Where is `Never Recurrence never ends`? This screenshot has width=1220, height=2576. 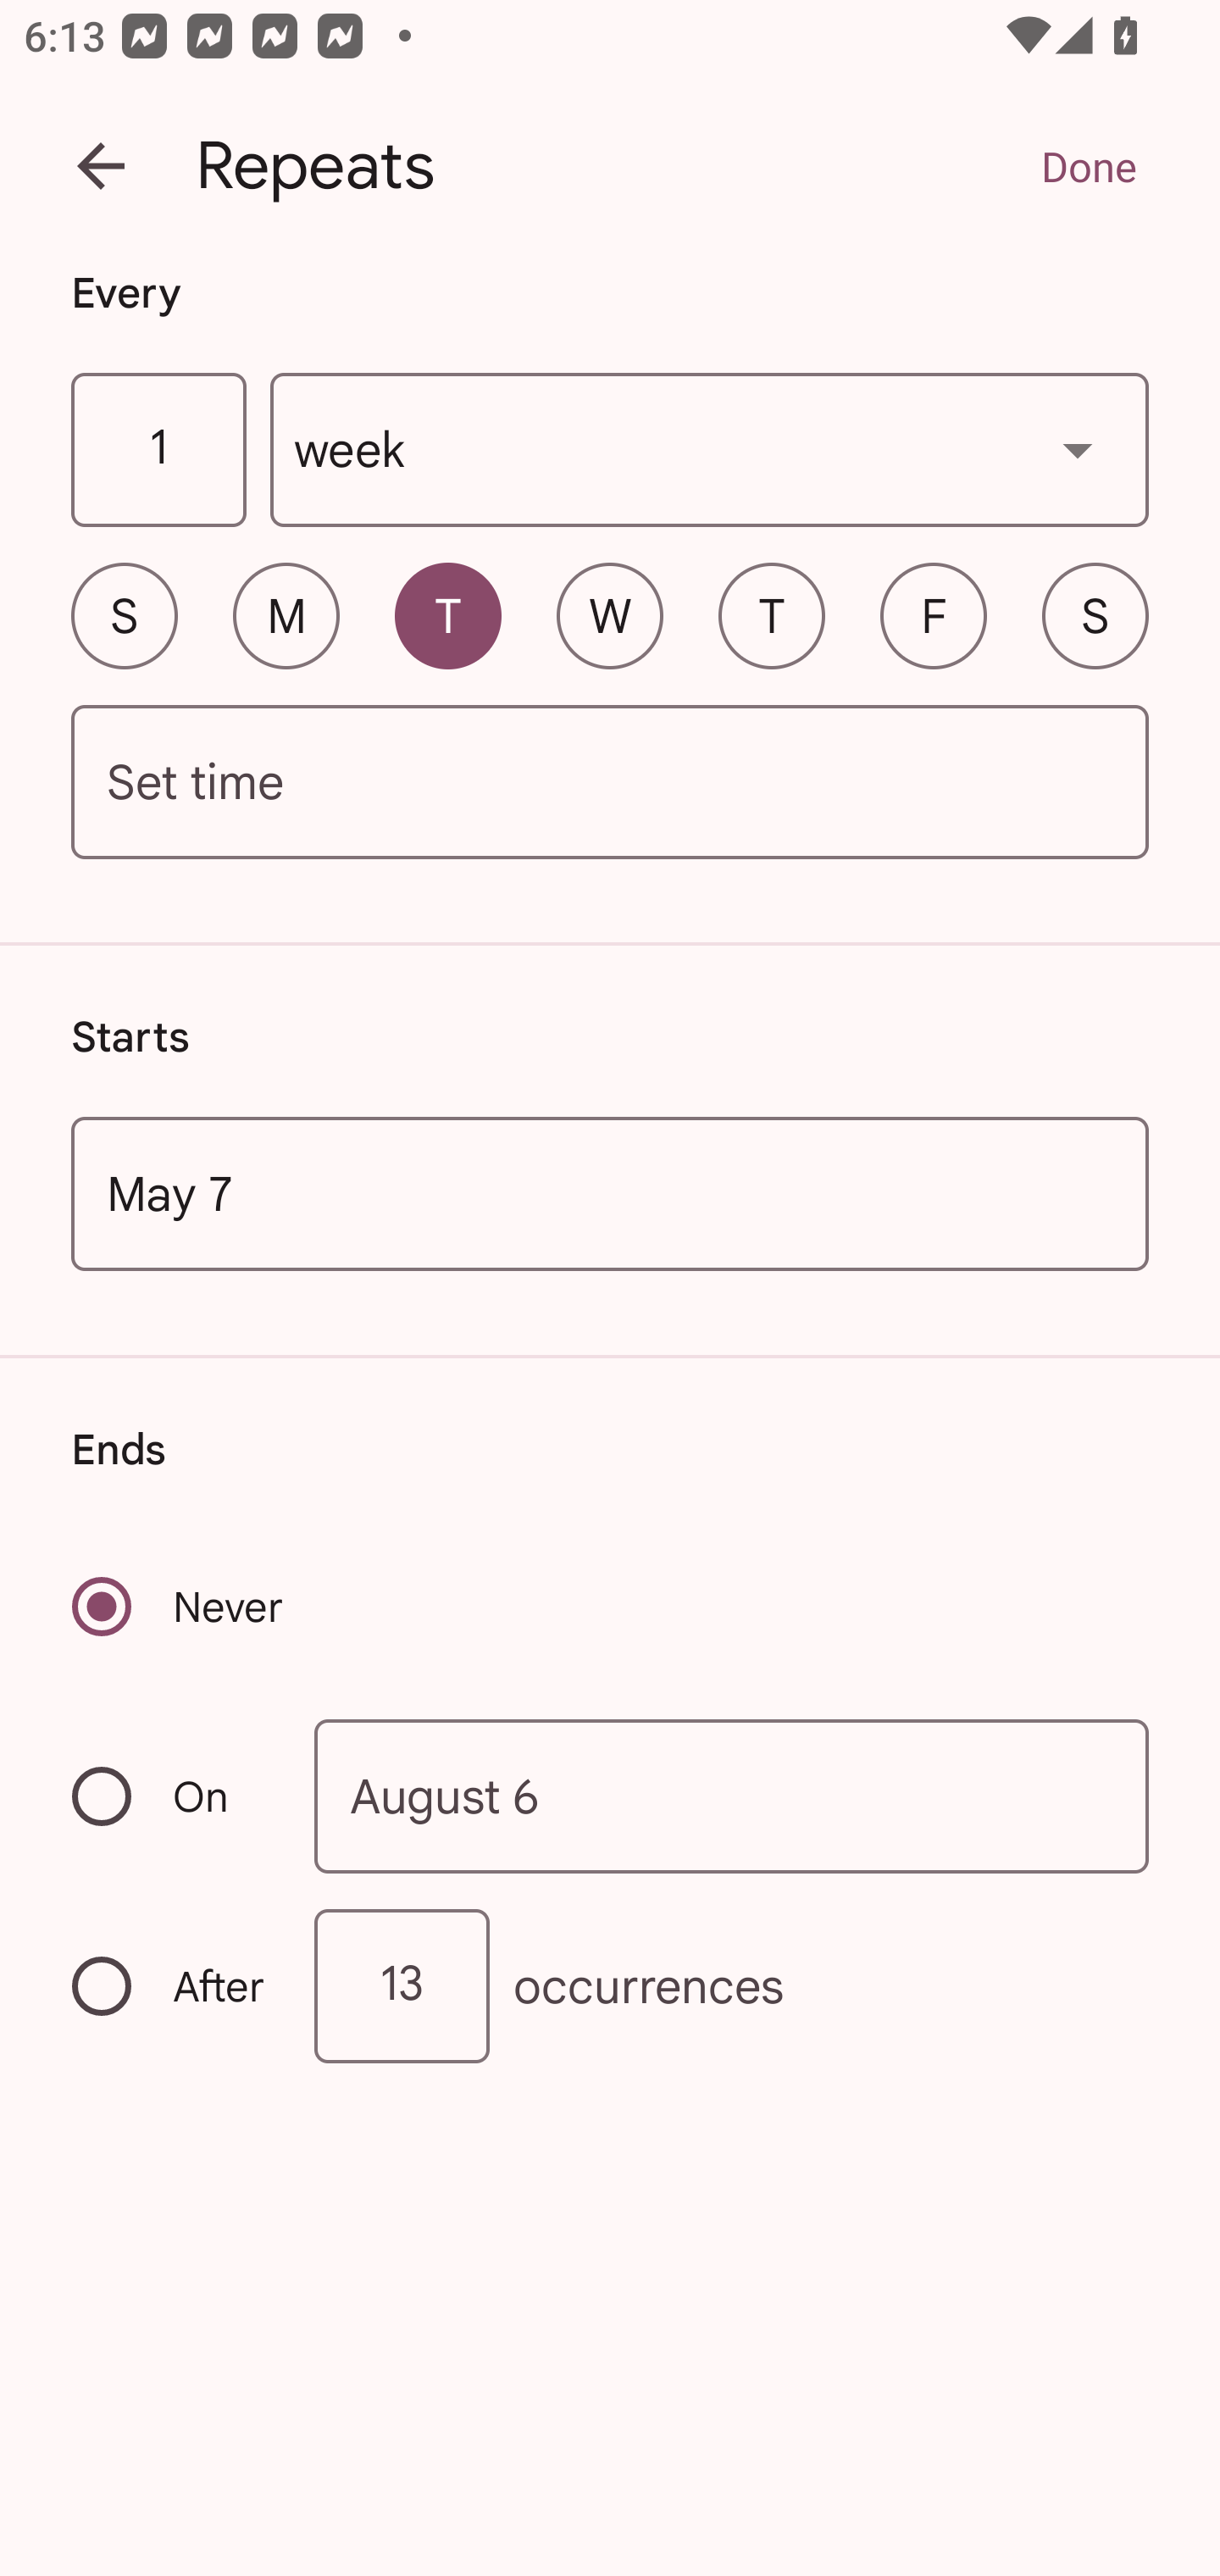 Never Recurrence never ends is located at coordinates (180, 1607).